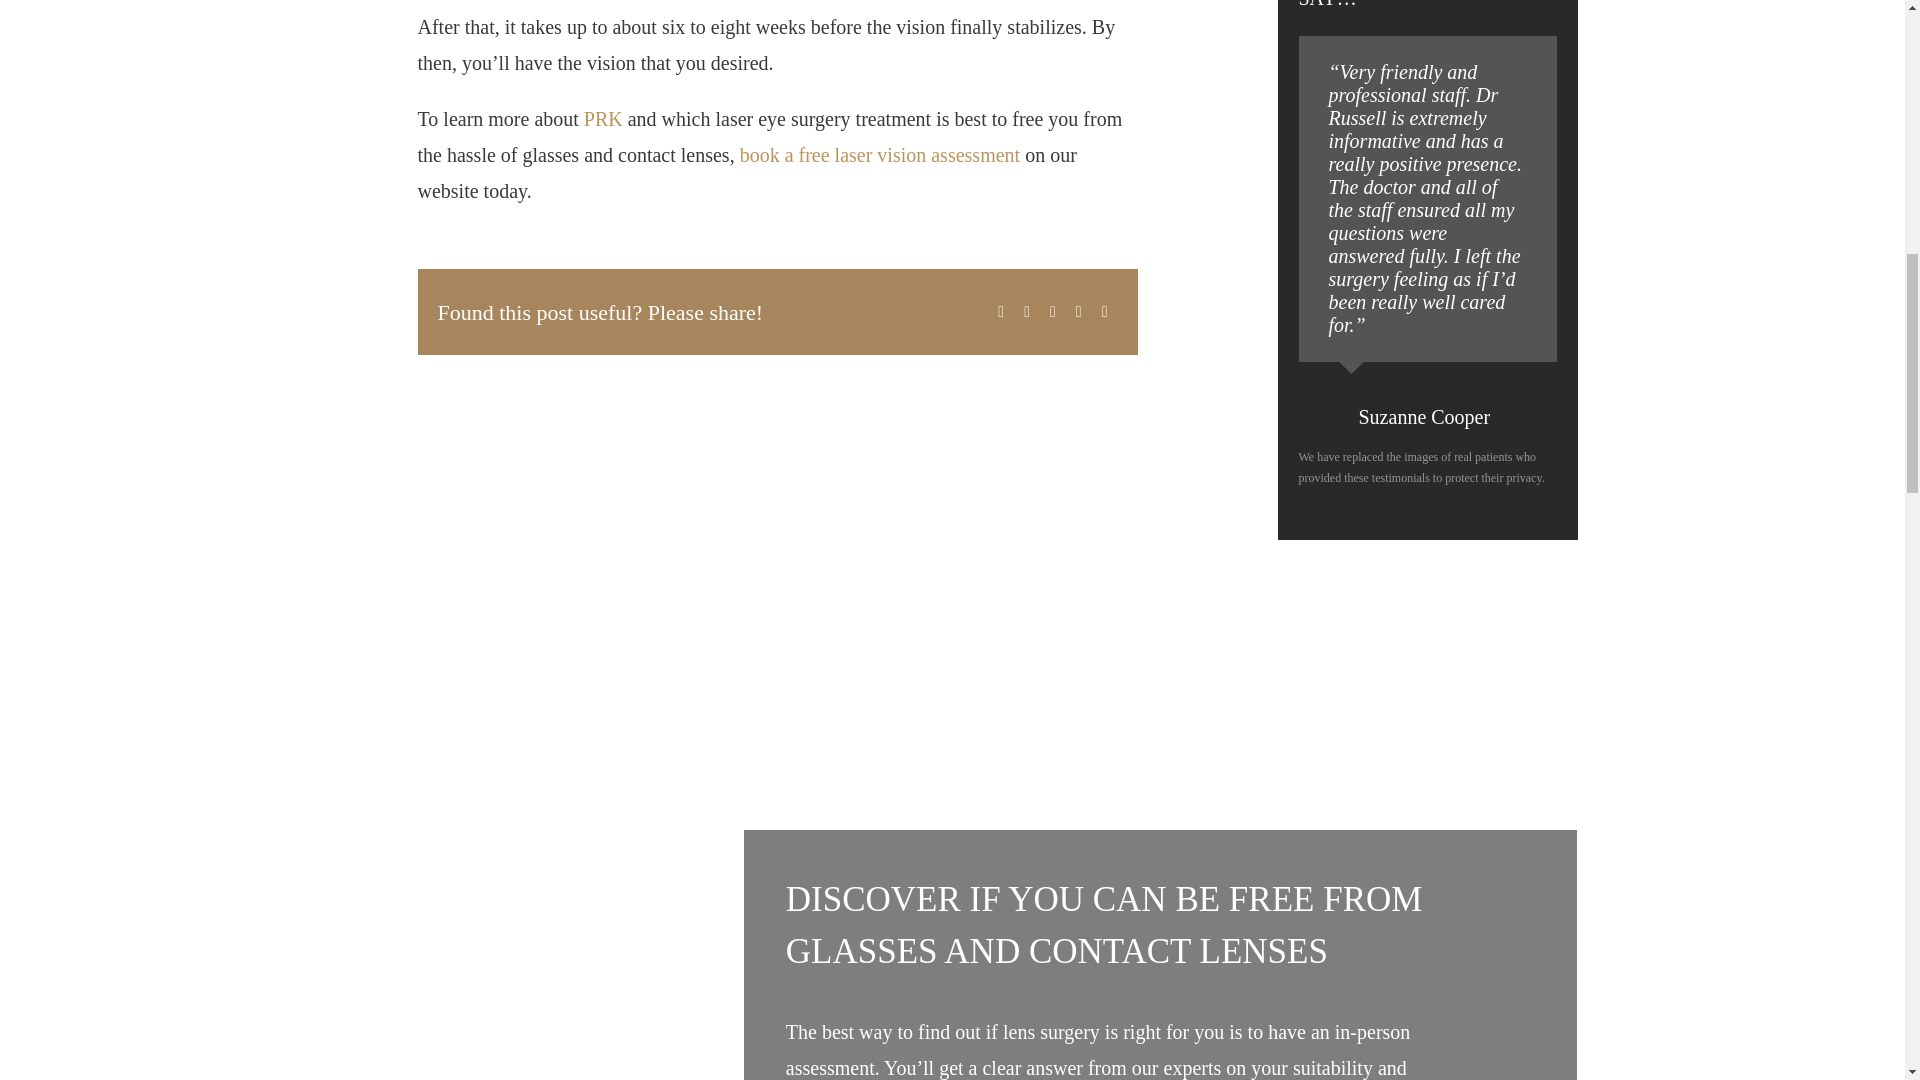  What do you see at coordinates (602, 118) in the screenshot?
I see `PRK` at bounding box center [602, 118].